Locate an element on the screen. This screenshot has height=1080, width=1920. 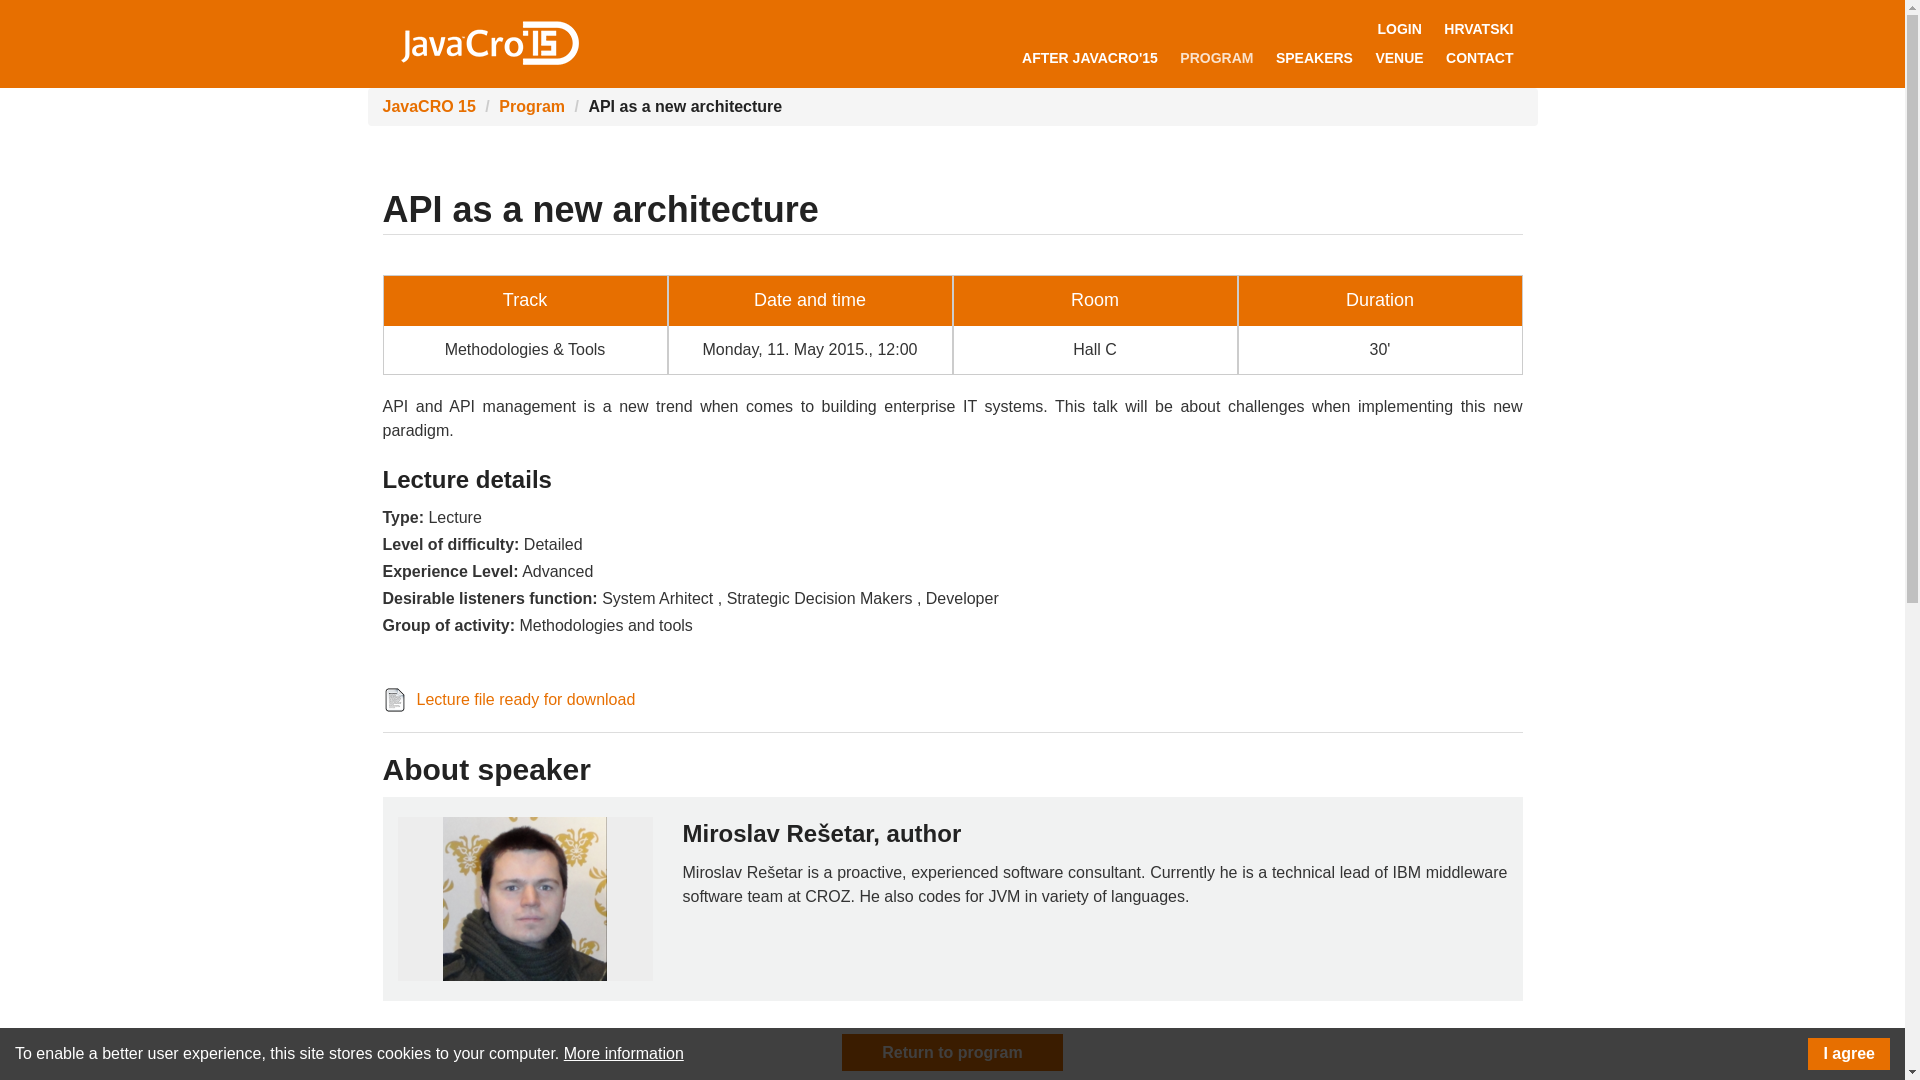
LOGIN is located at coordinates (1398, 28).